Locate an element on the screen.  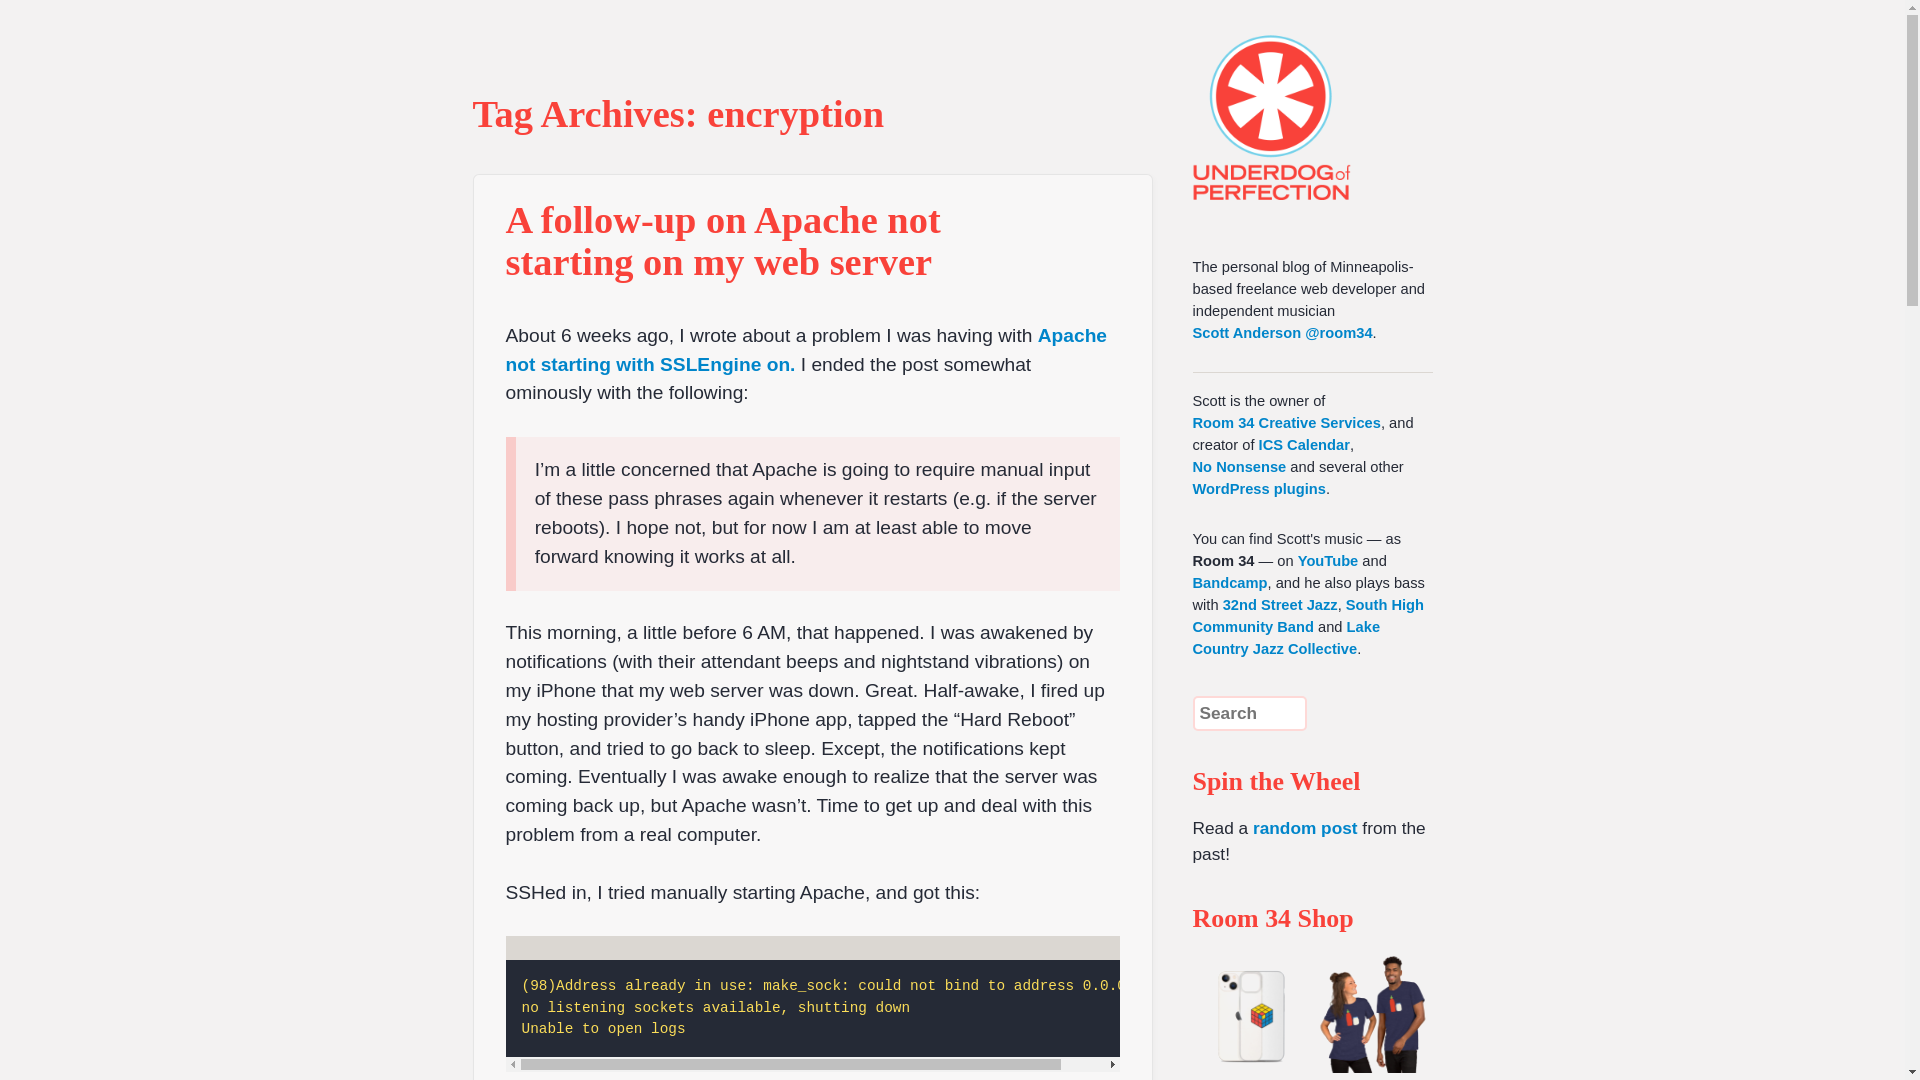
South High Community Band is located at coordinates (1308, 616).